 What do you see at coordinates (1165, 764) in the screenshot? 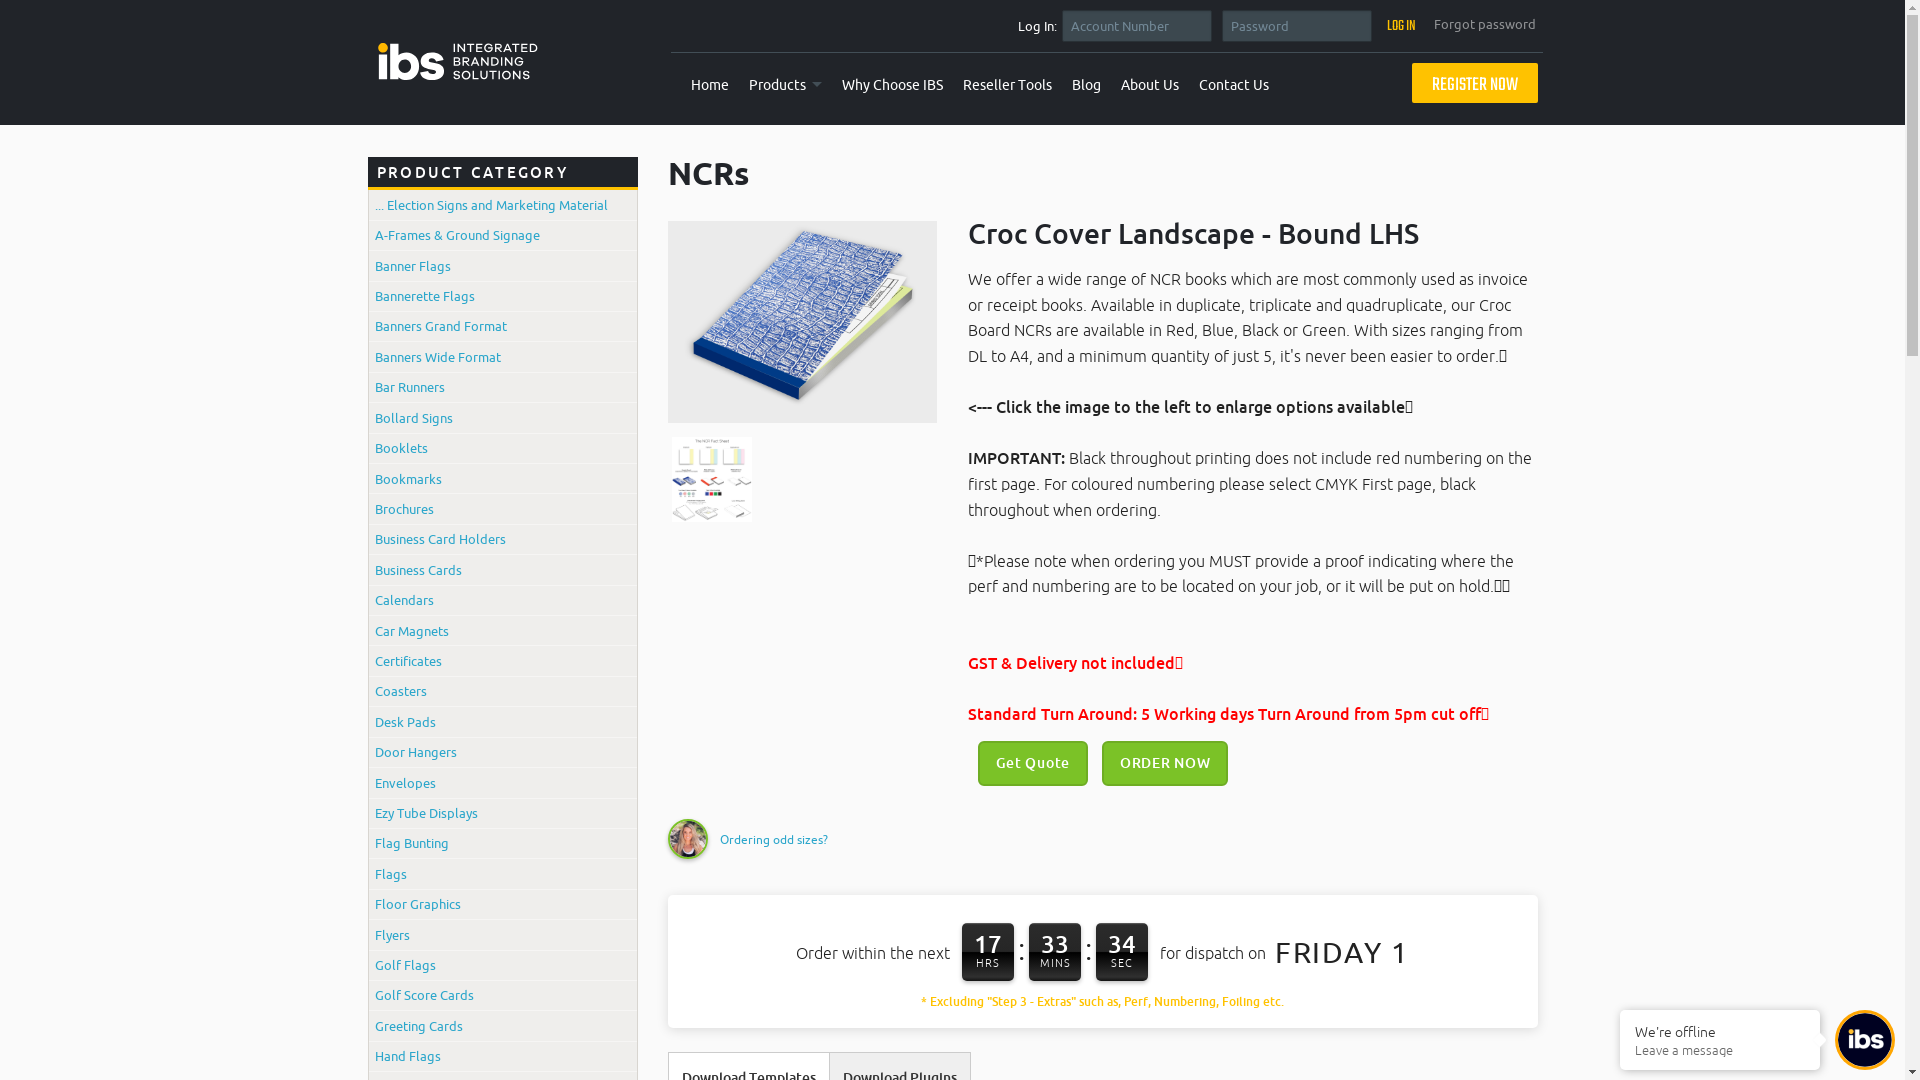
I see `ORDER NOW` at bounding box center [1165, 764].